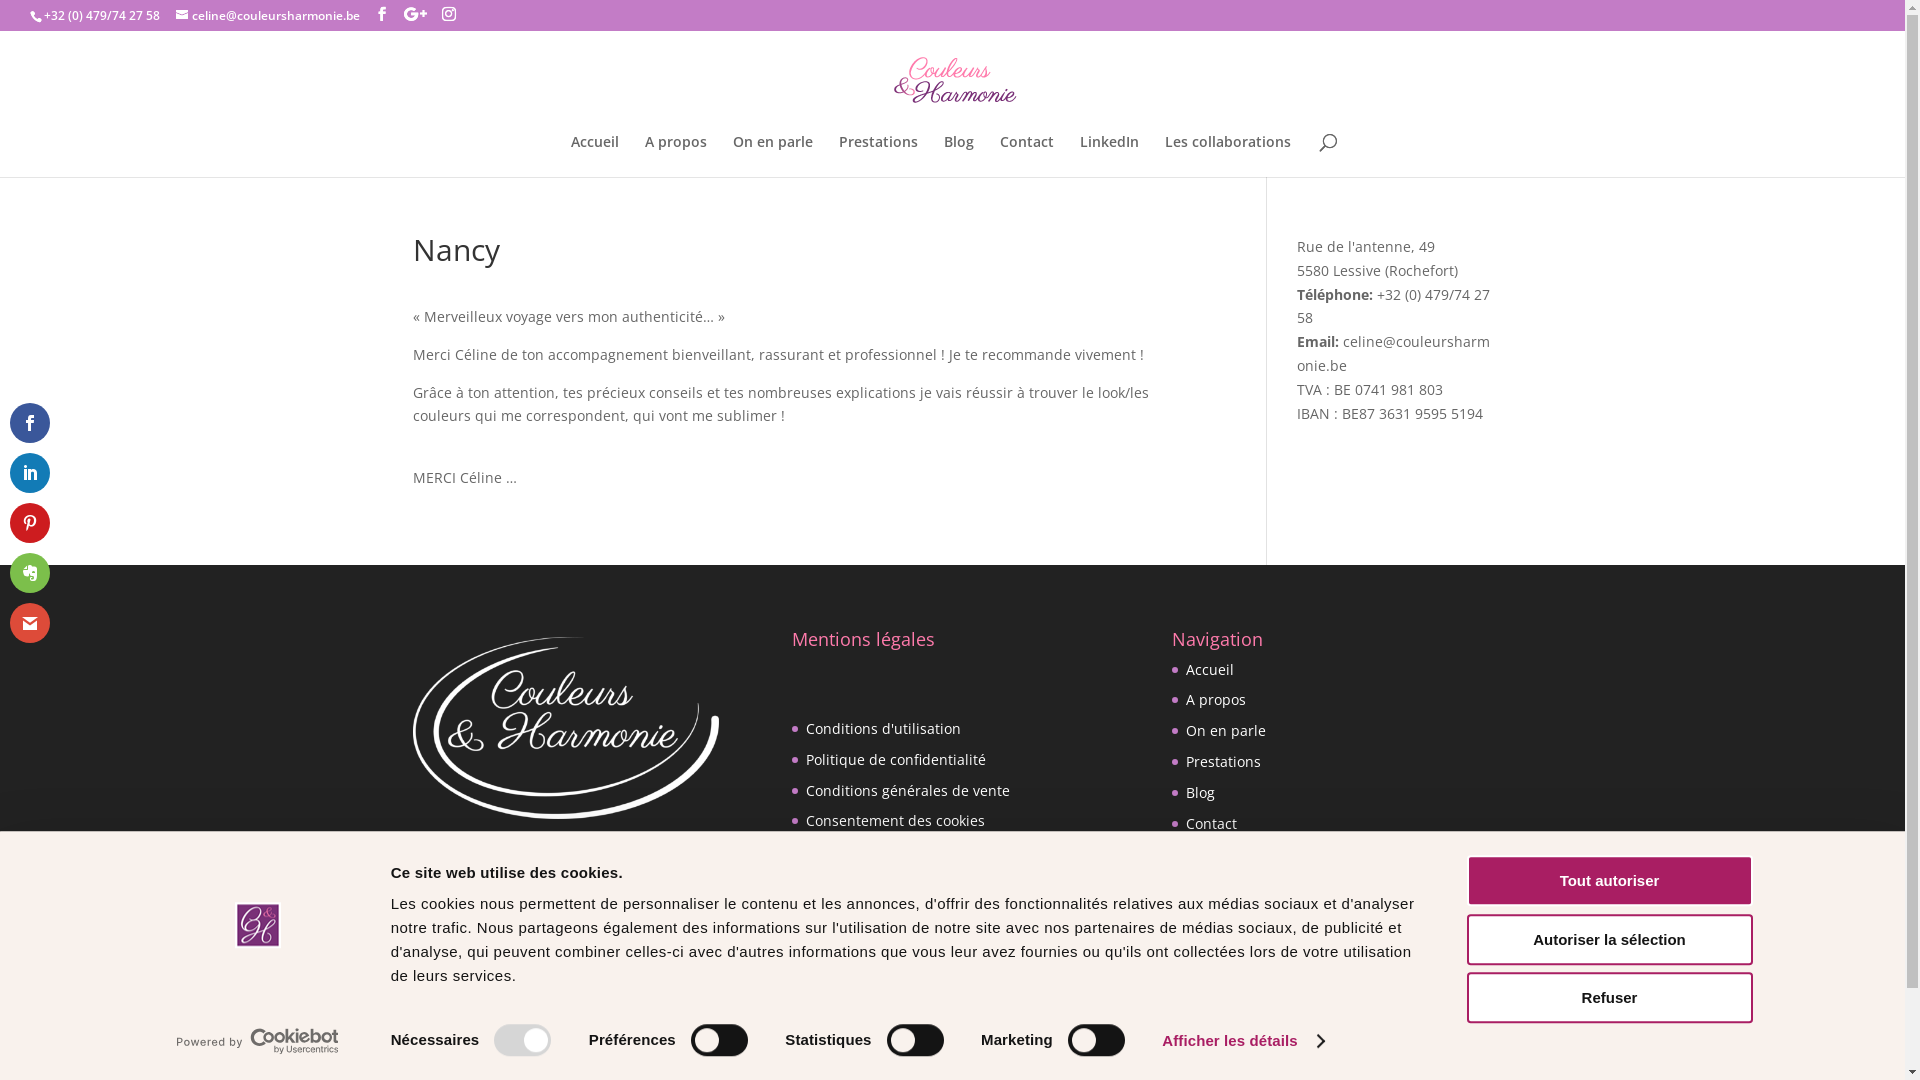 This screenshot has height=1080, width=1920. I want to click on On en parle, so click(1226, 730).